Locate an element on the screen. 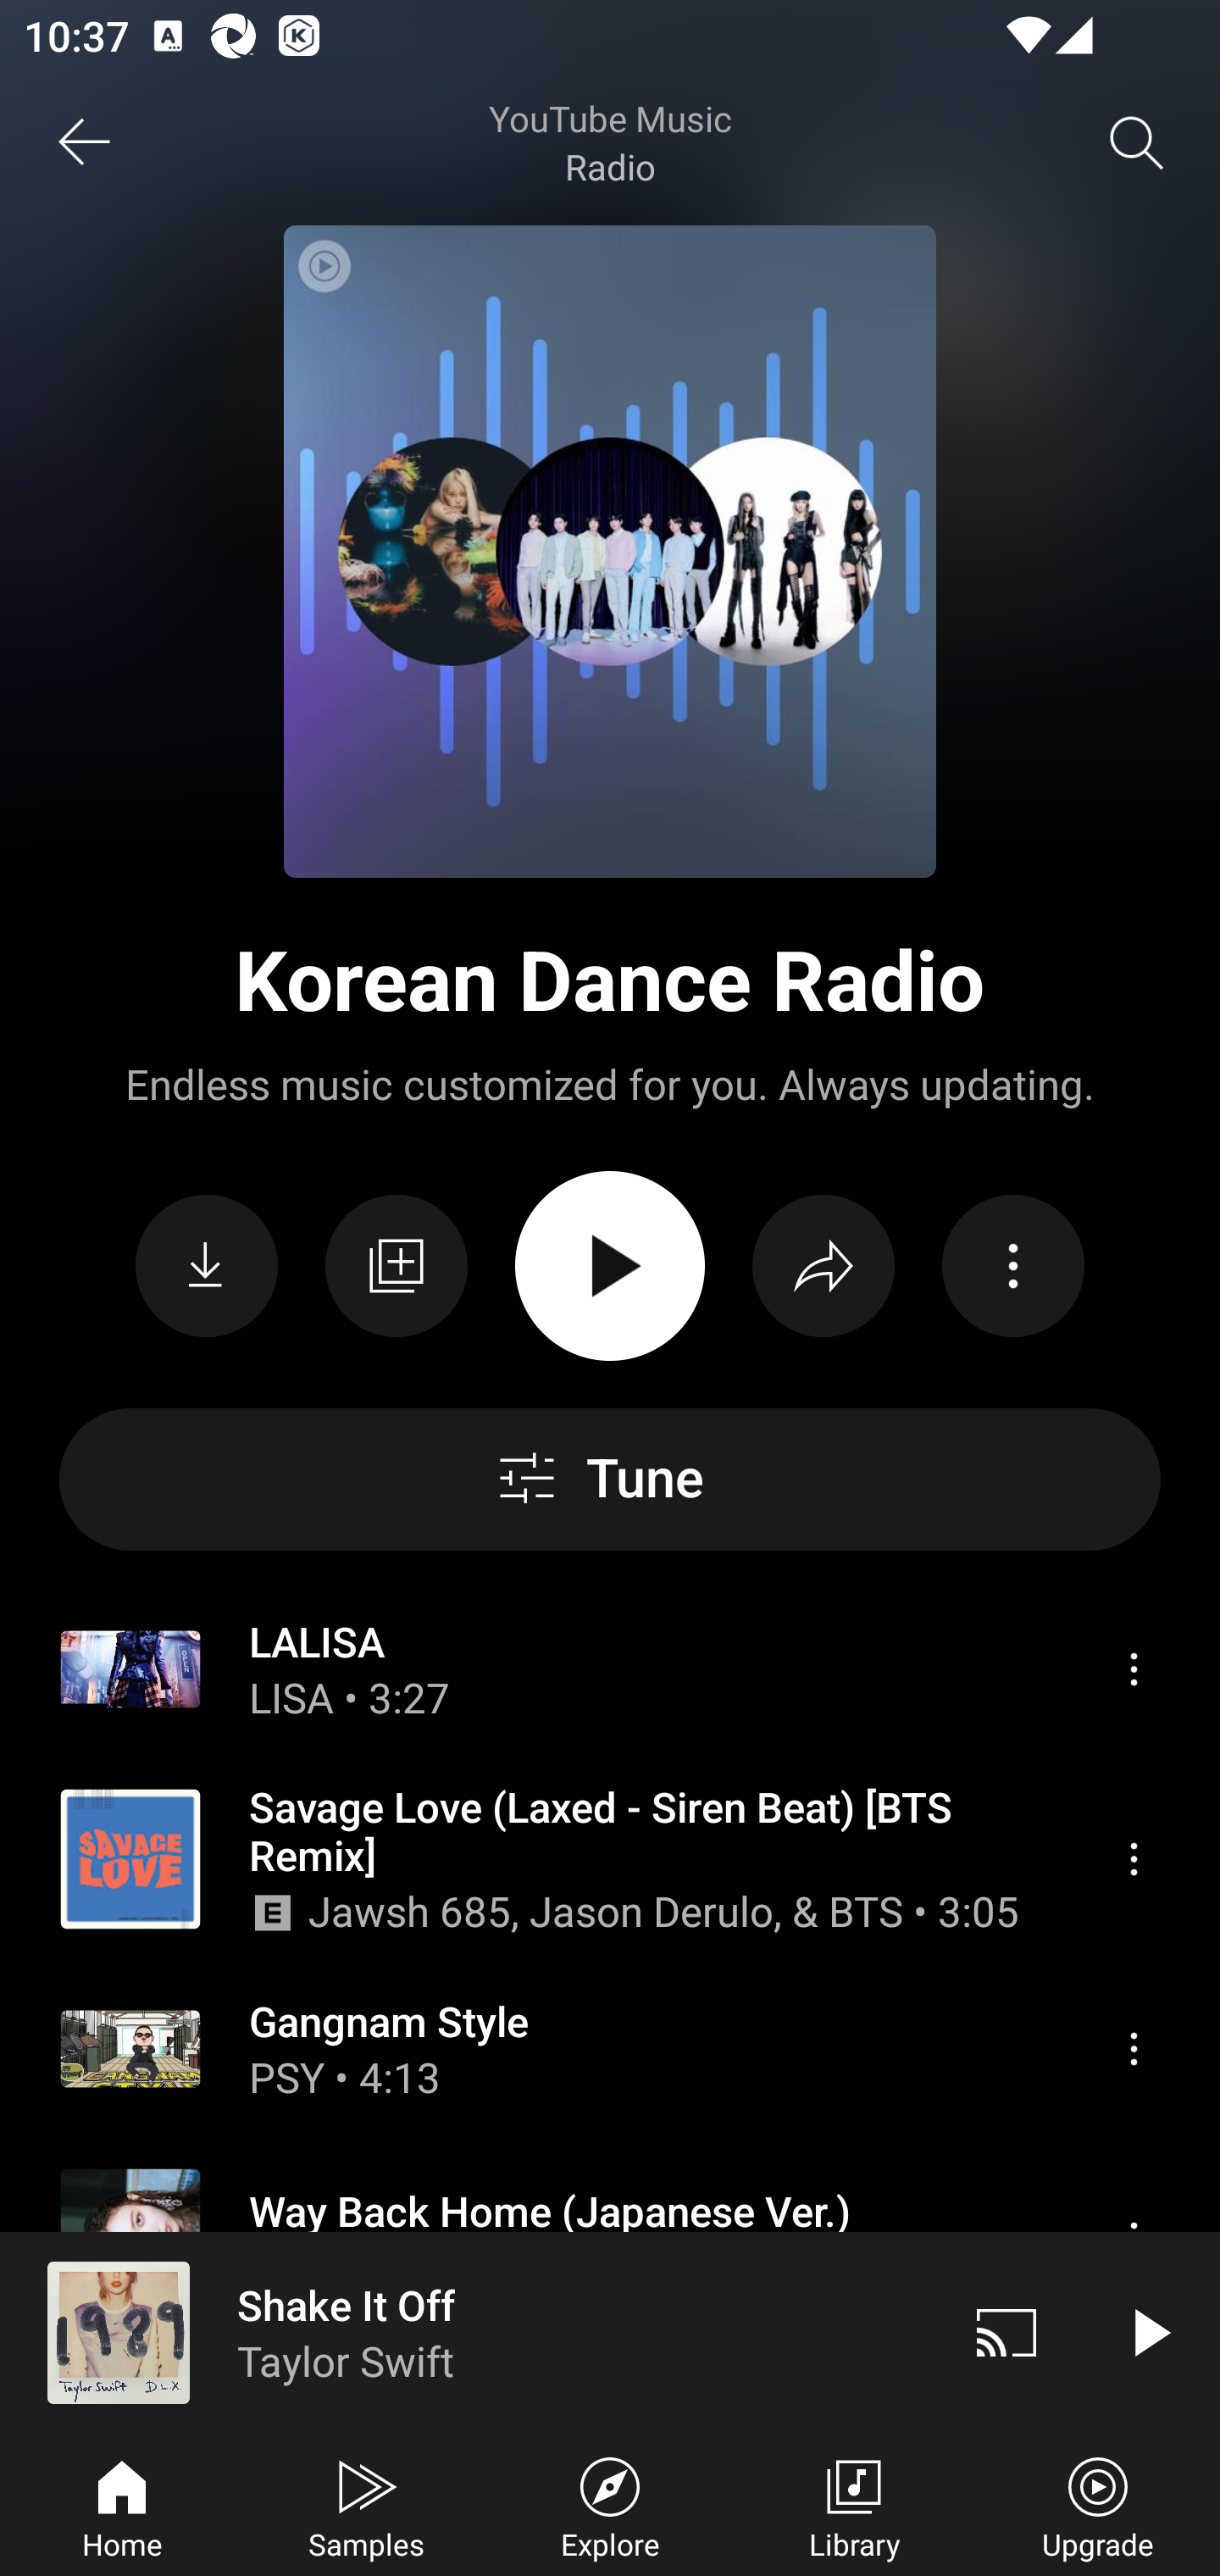 Image resolution: width=1220 pixels, height=2576 pixels. Samples is located at coordinates (366, 2505).